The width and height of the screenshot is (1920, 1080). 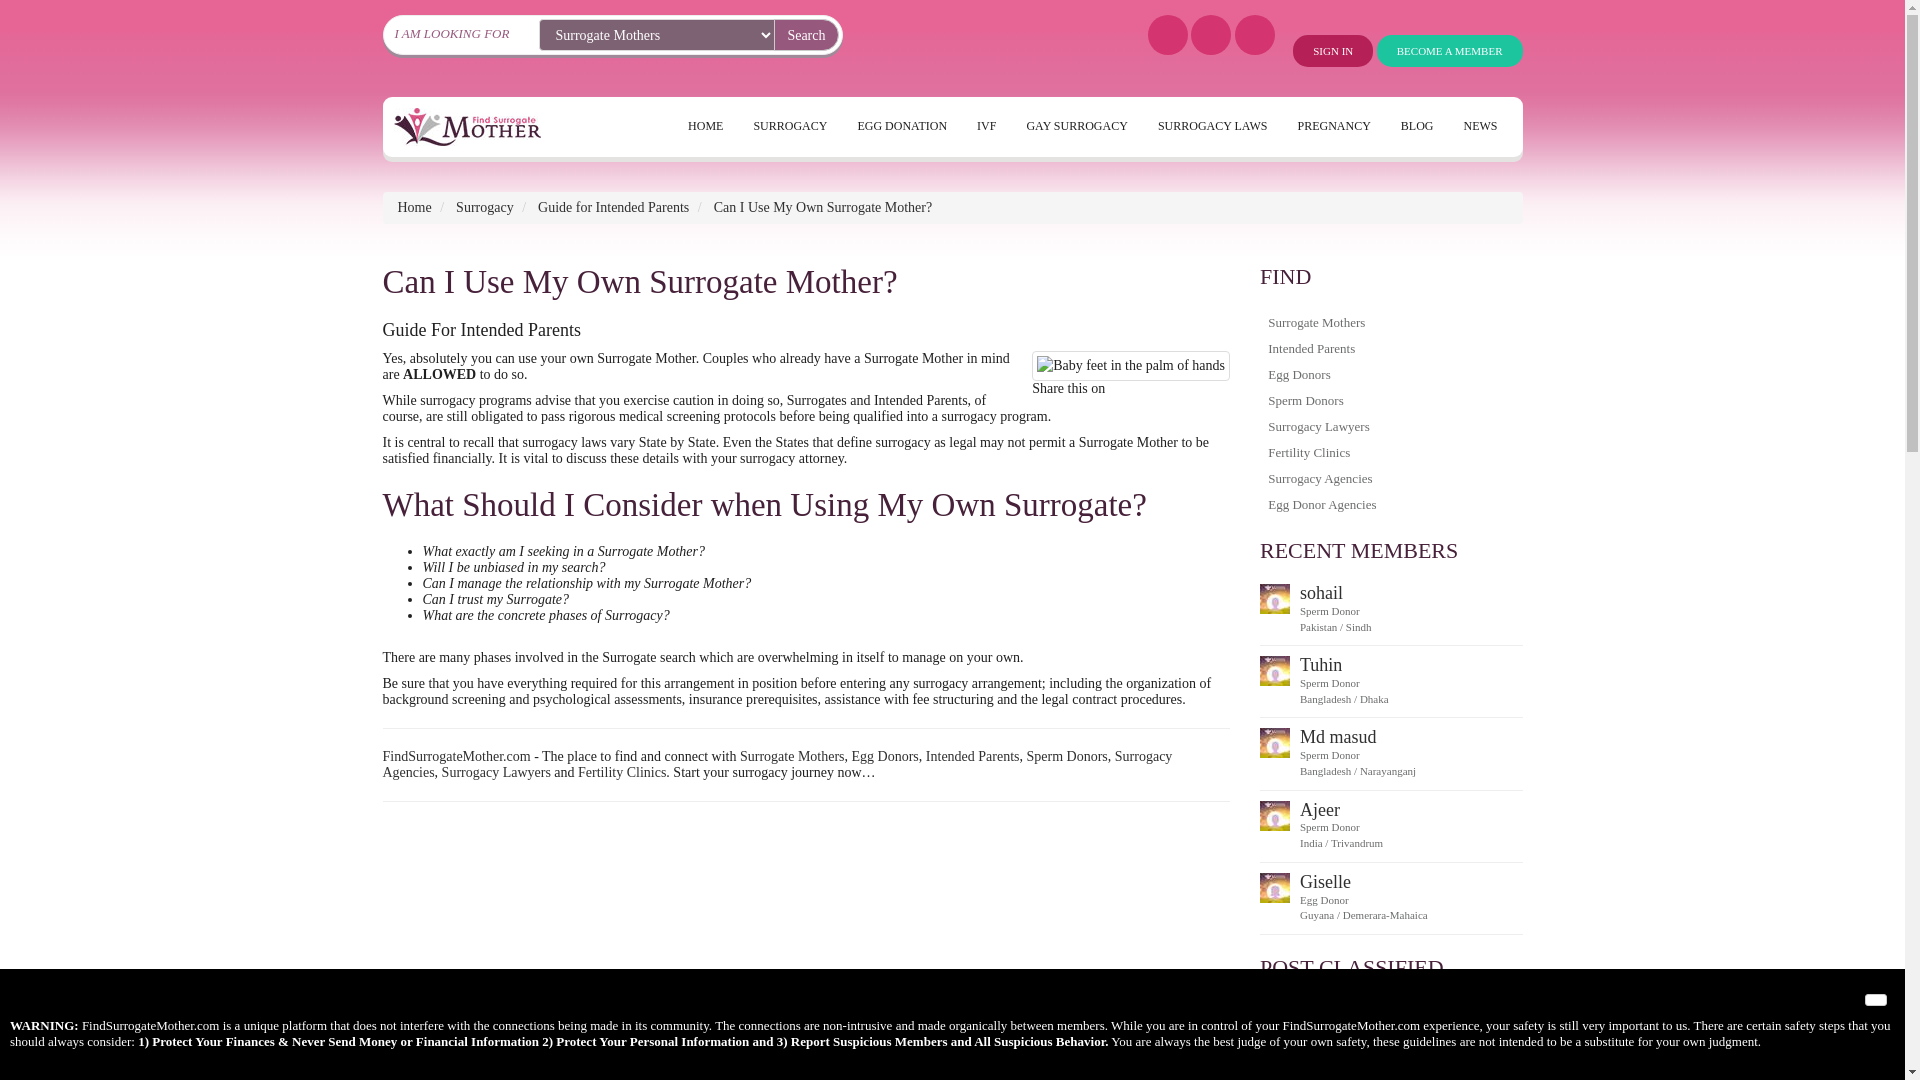 What do you see at coordinates (1332, 50) in the screenshot?
I see `SIGN IN` at bounding box center [1332, 50].